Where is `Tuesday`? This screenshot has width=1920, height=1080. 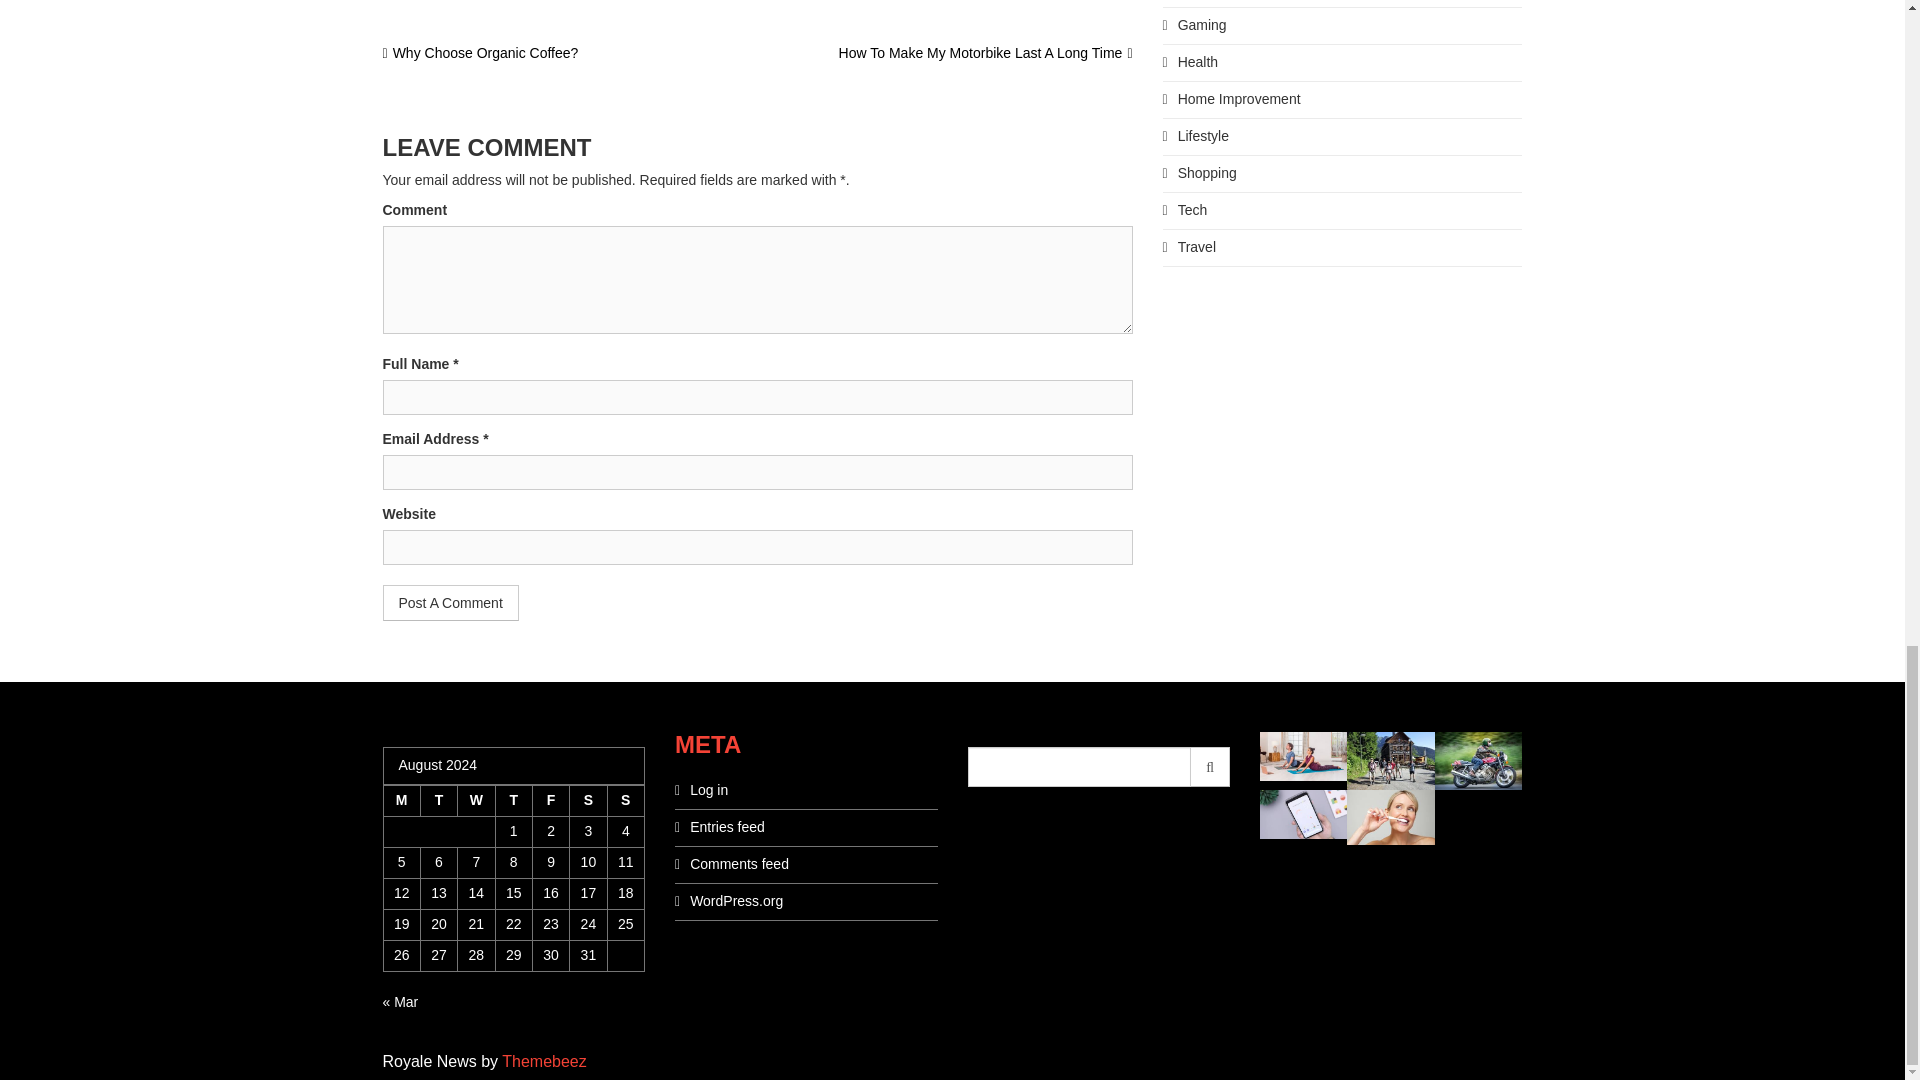
Tuesday is located at coordinates (438, 800).